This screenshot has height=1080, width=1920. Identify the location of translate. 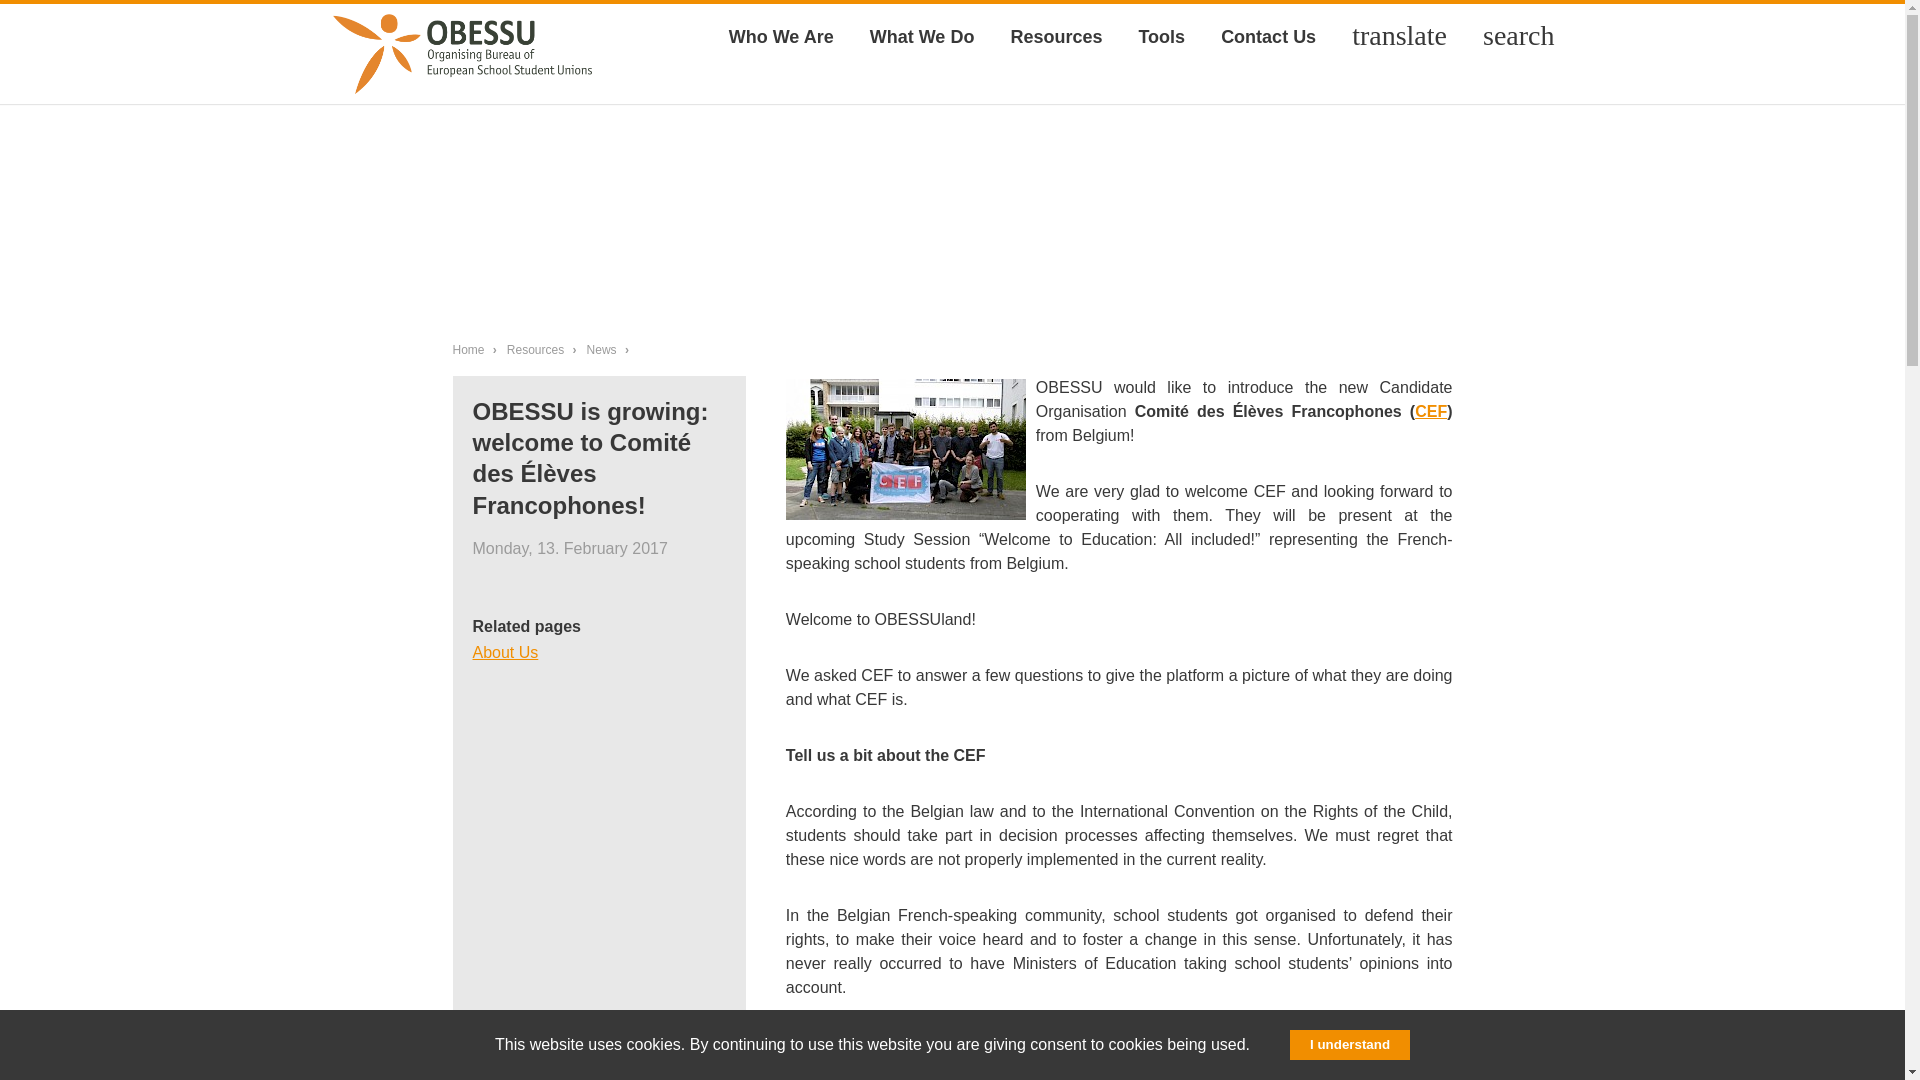
(1400, 36).